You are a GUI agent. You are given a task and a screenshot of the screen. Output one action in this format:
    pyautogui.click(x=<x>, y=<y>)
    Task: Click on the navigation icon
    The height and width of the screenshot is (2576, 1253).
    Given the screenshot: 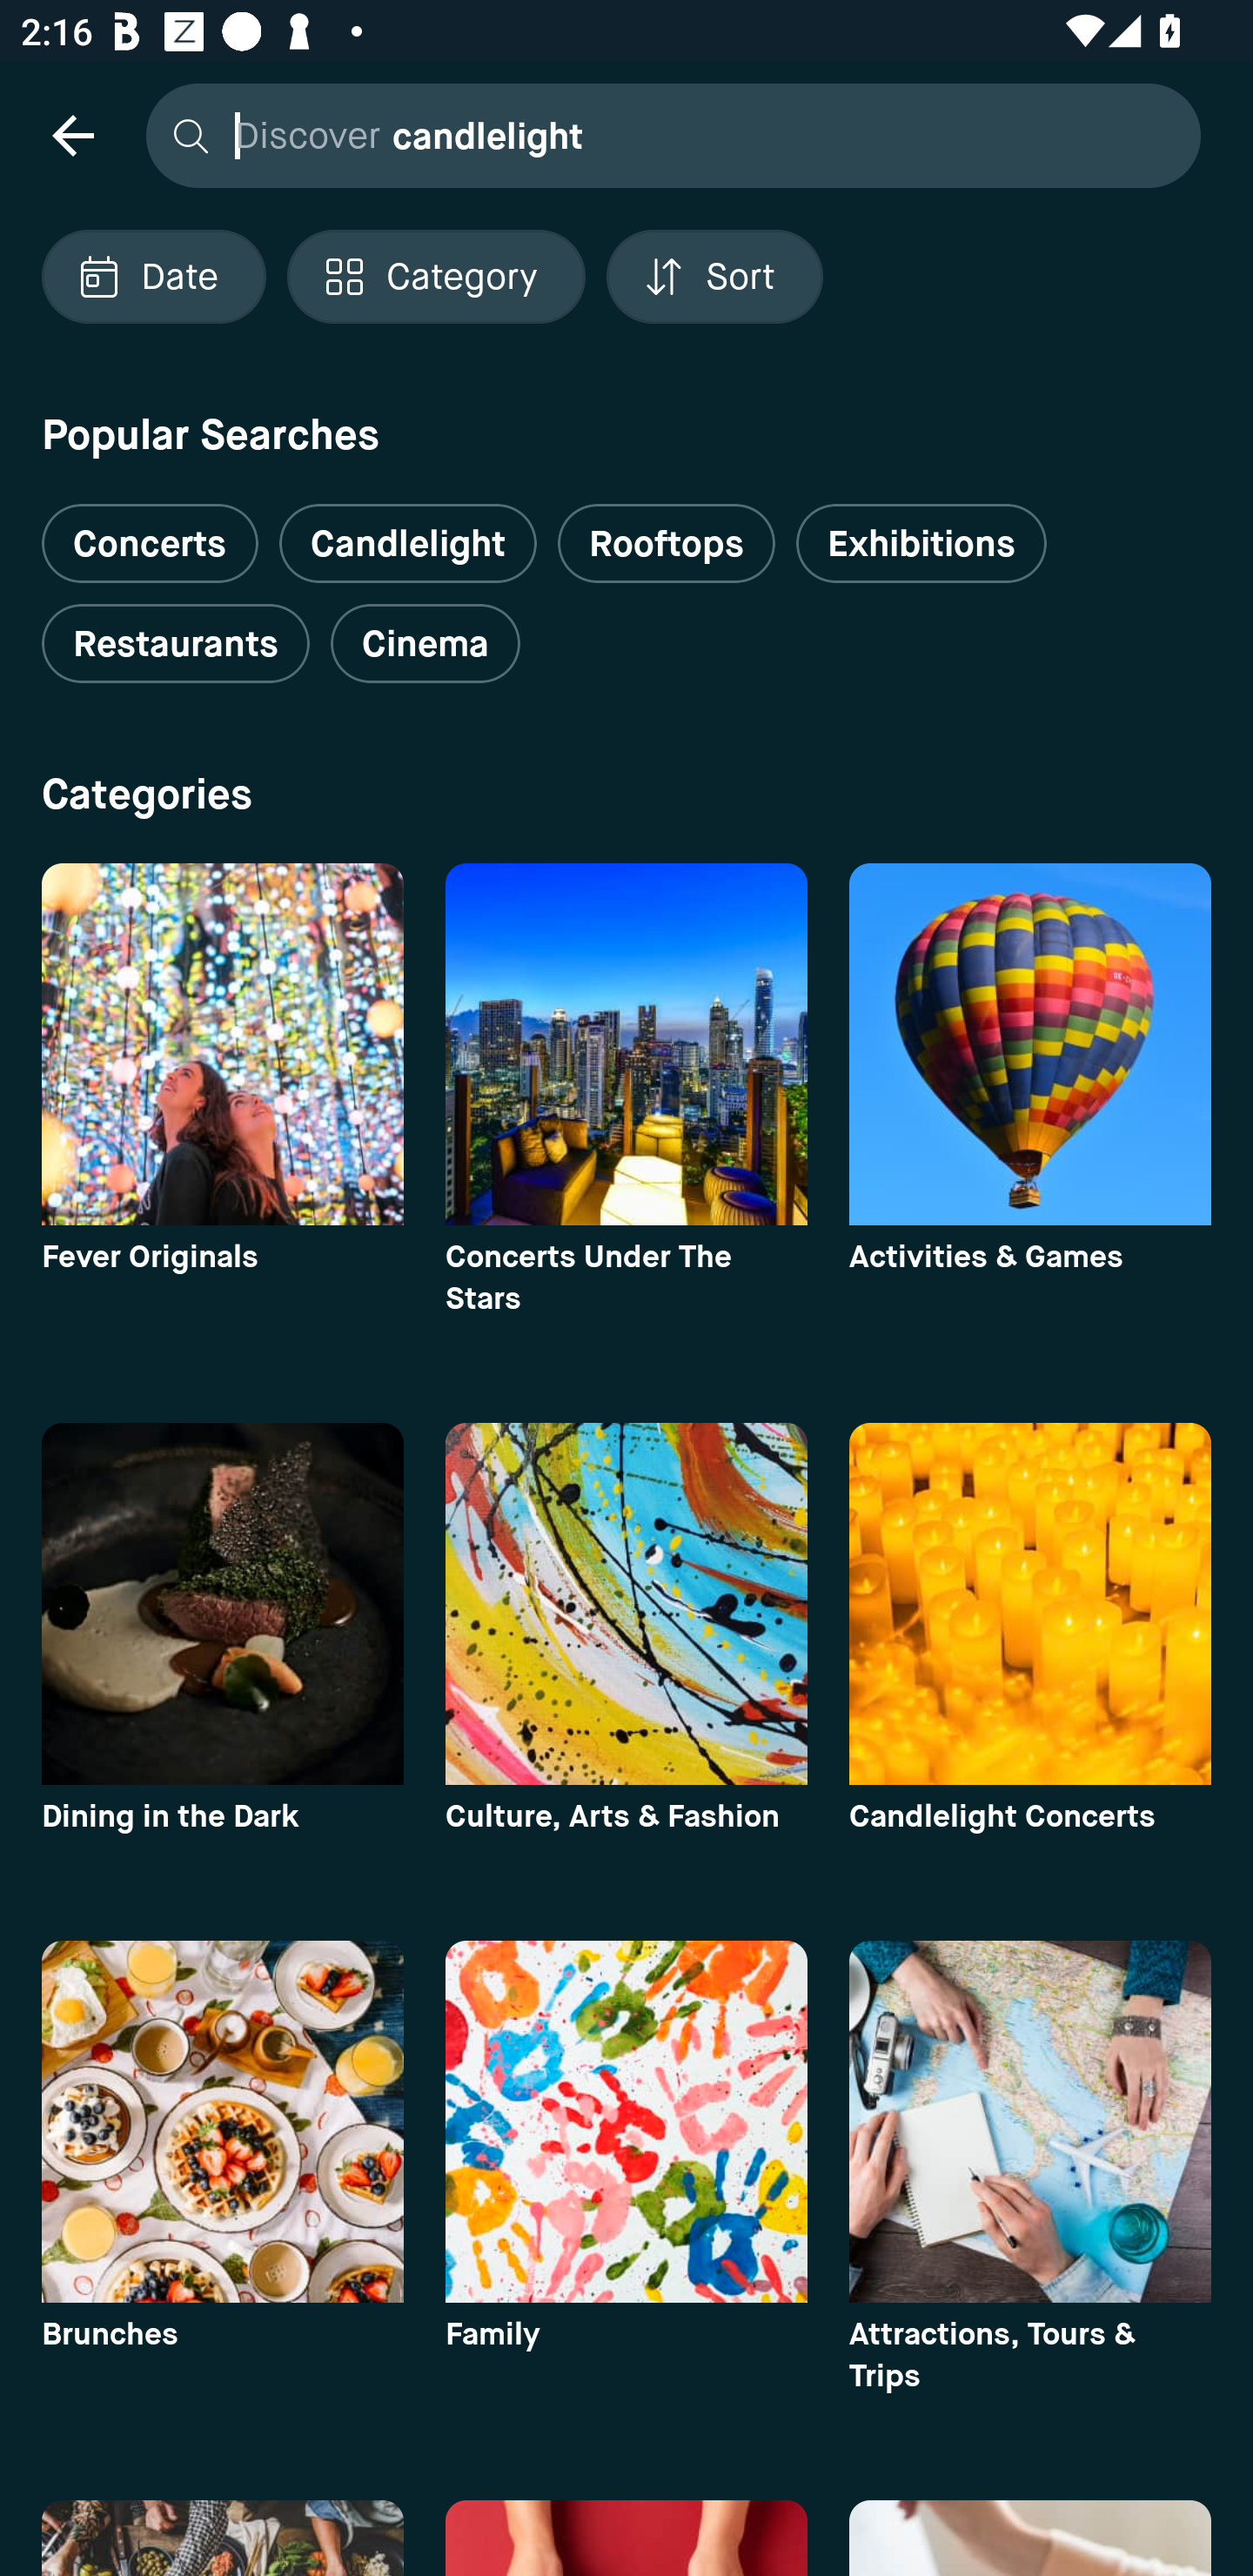 What is the action you would take?
    pyautogui.click(x=72, y=134)
    